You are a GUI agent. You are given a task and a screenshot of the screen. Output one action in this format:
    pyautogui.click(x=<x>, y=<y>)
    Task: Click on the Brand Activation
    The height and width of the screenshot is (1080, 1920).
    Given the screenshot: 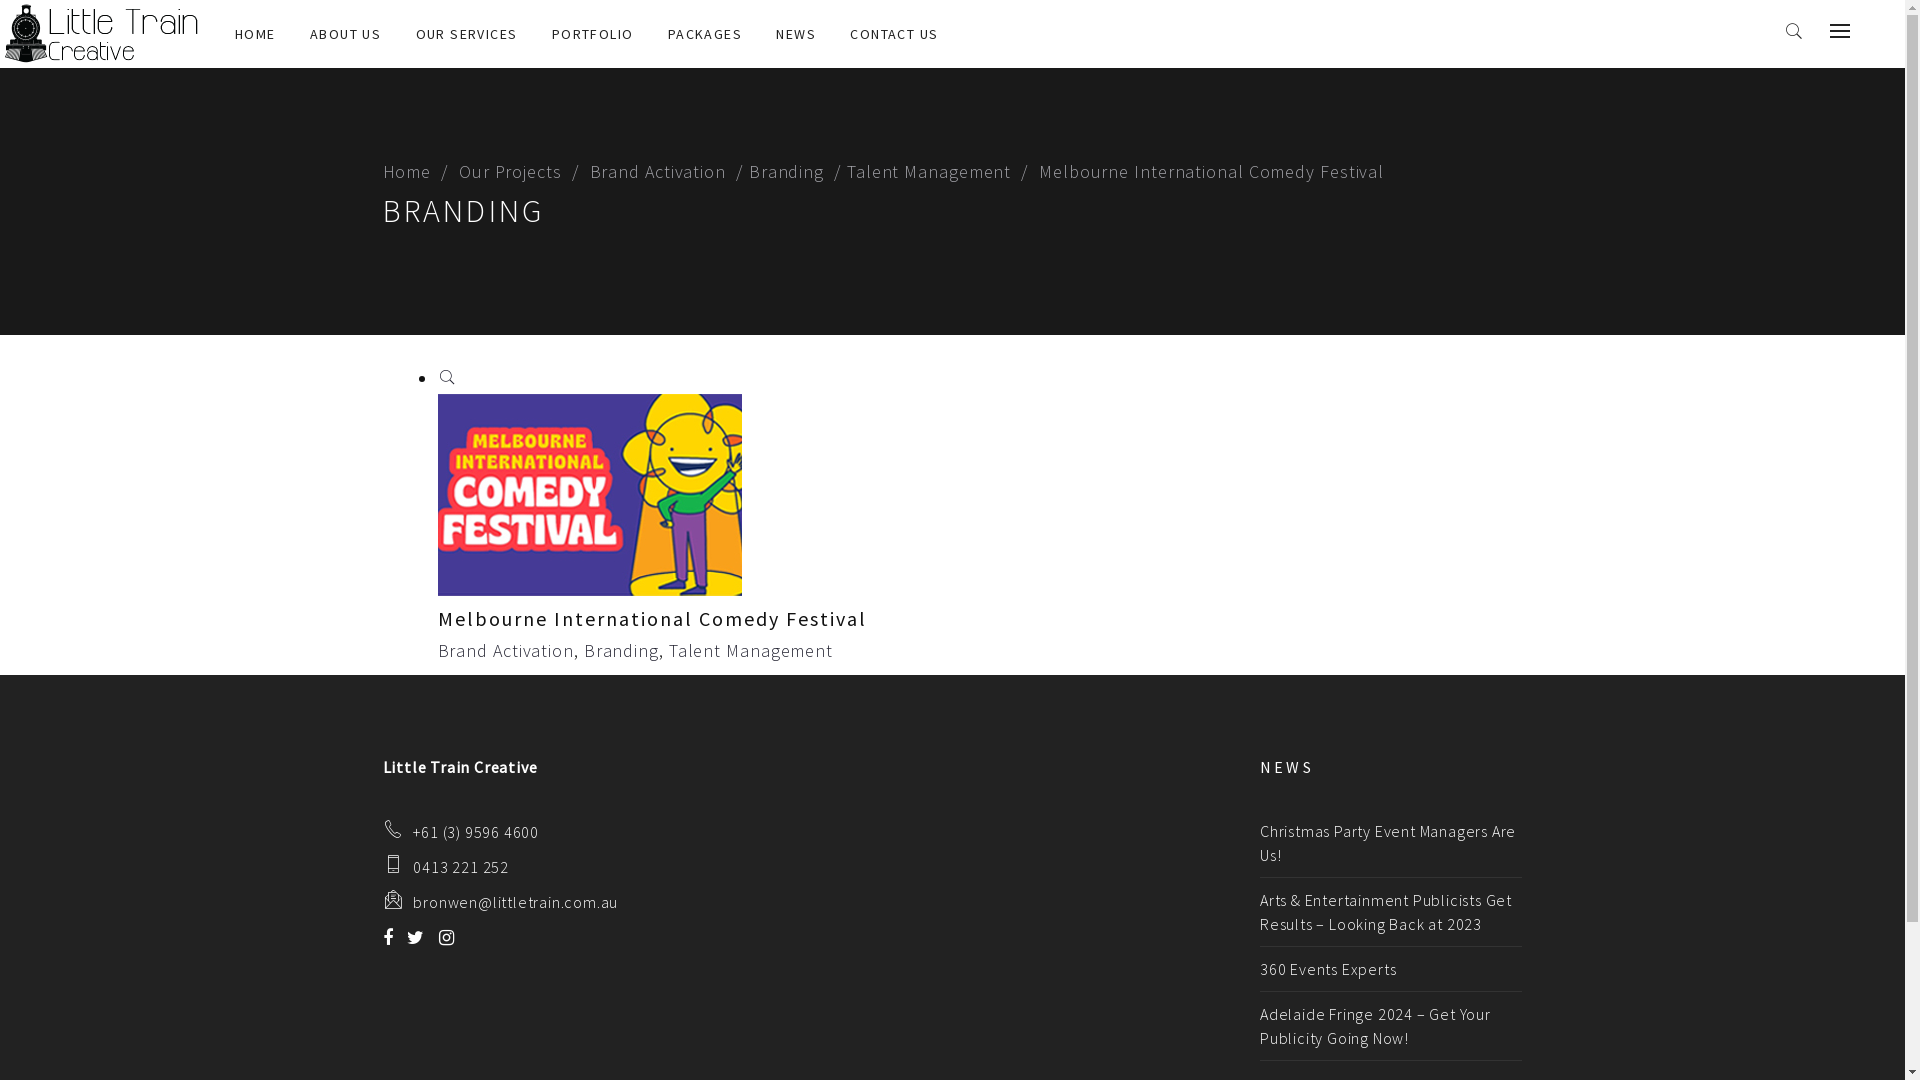 What is the action you would take?
    pyautogui.click(x=666, y=172)
    